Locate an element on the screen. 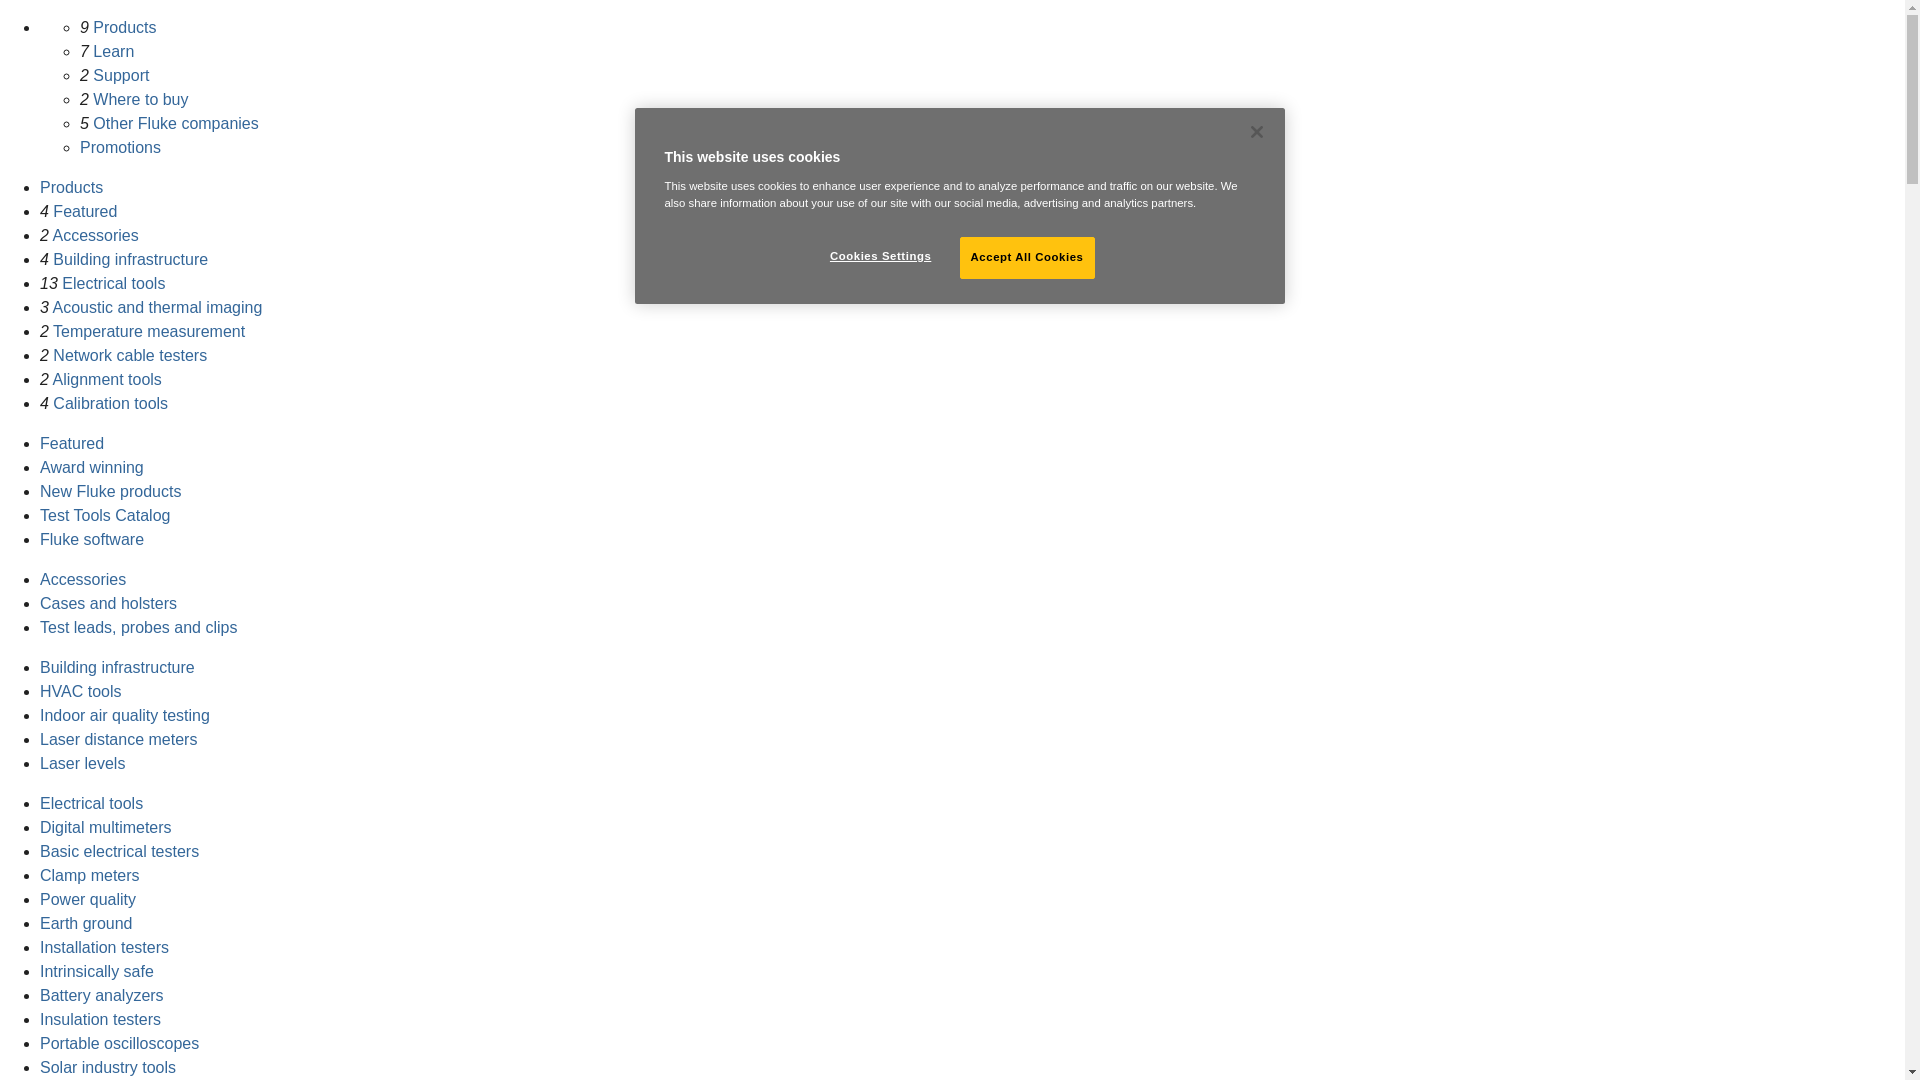 This screenshot has height=1080, width=1920. Accessories is located at coordinates (83, 579).